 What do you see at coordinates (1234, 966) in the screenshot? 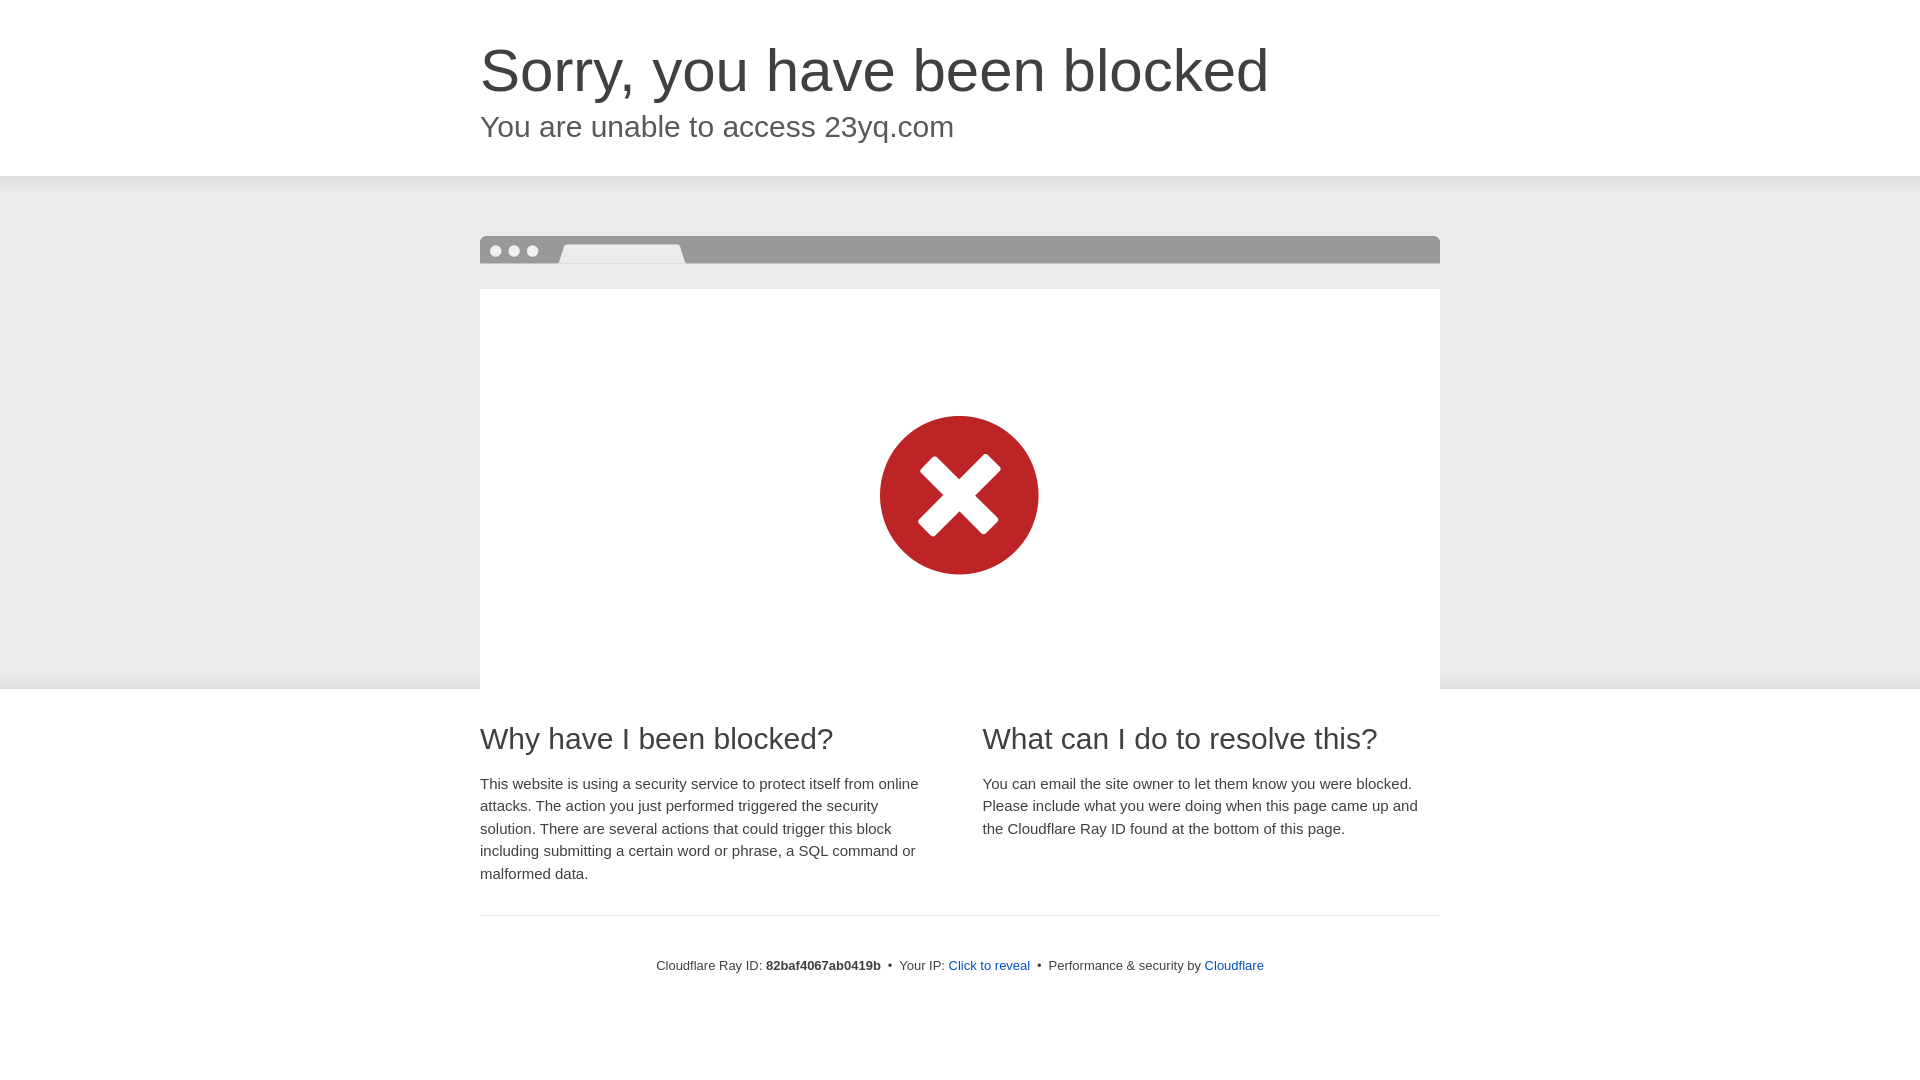
I see `Cloudflare` at bounding box center [1234, 966].